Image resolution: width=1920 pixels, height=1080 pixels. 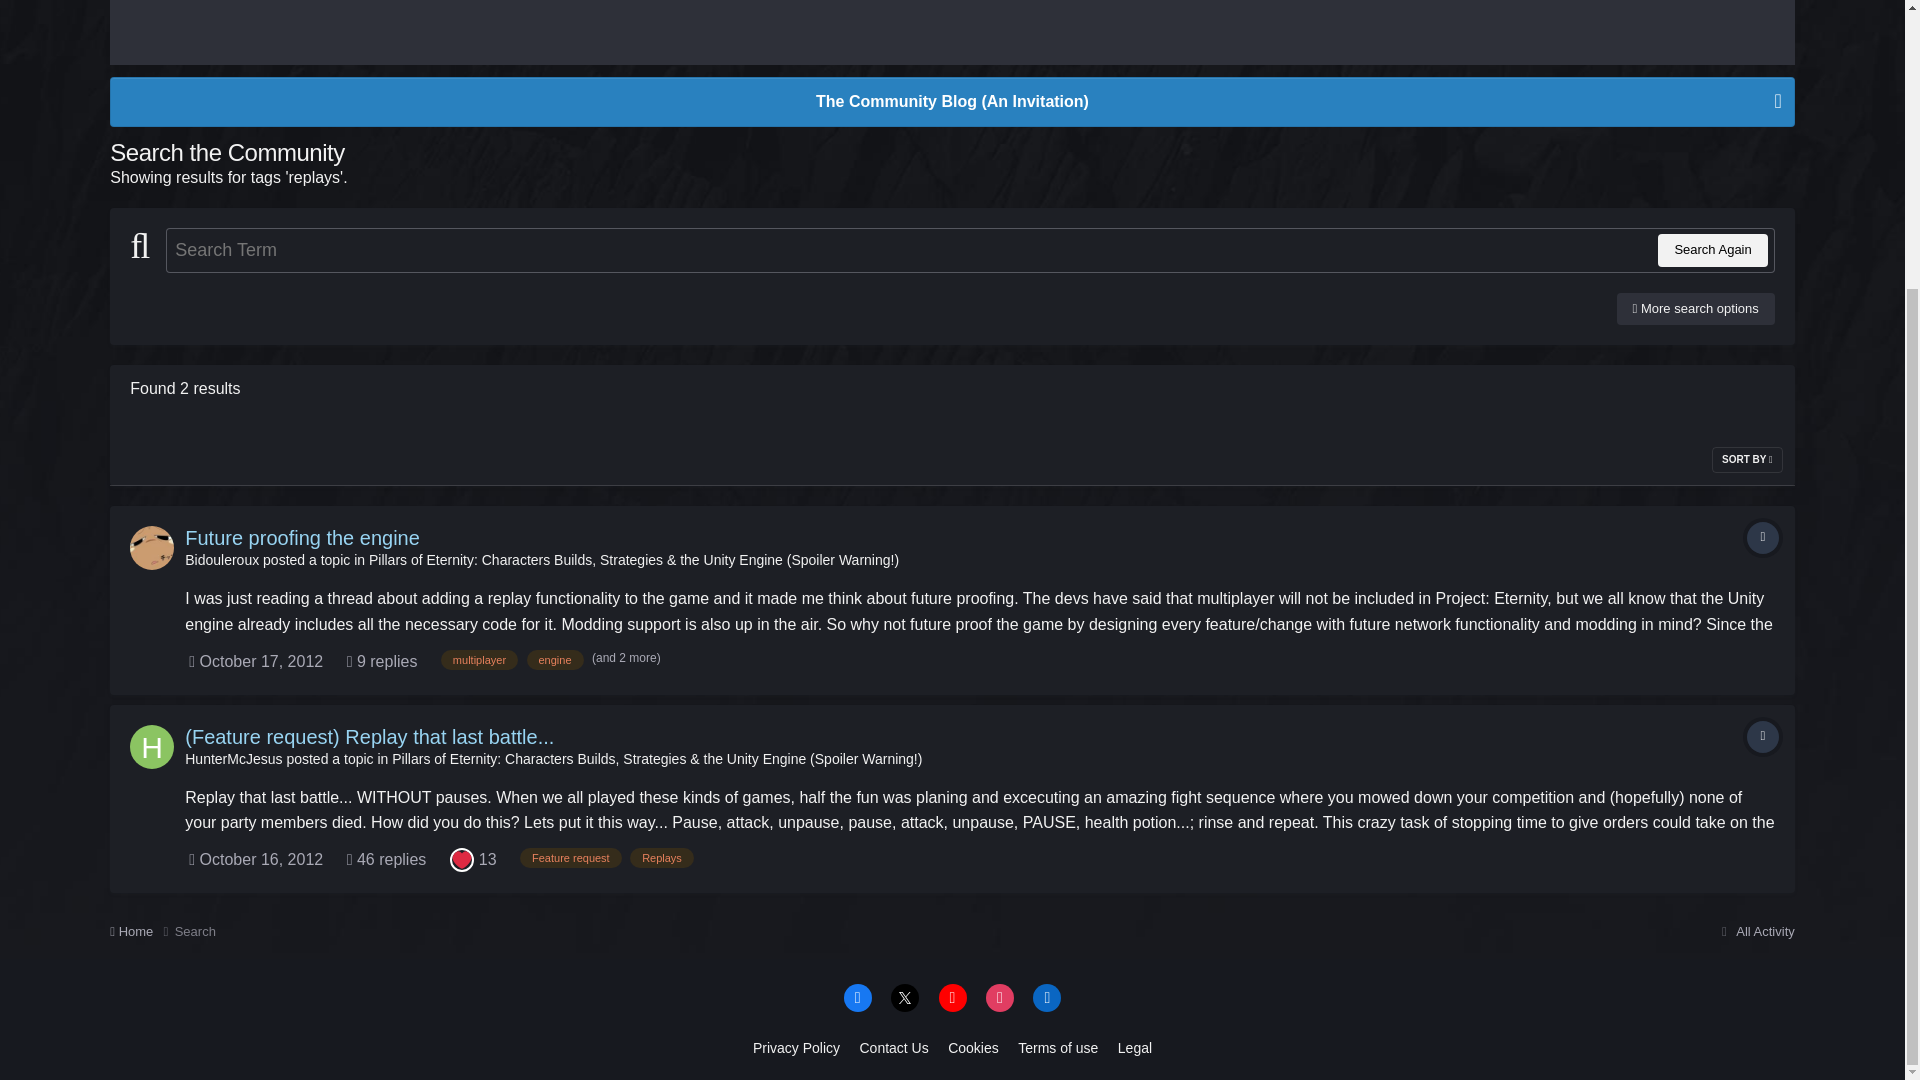 What do you see at coordinates (222, 560) in the screenshot?
I see `Go to Bidouleroux's profile` at bounding box center [222, 560].